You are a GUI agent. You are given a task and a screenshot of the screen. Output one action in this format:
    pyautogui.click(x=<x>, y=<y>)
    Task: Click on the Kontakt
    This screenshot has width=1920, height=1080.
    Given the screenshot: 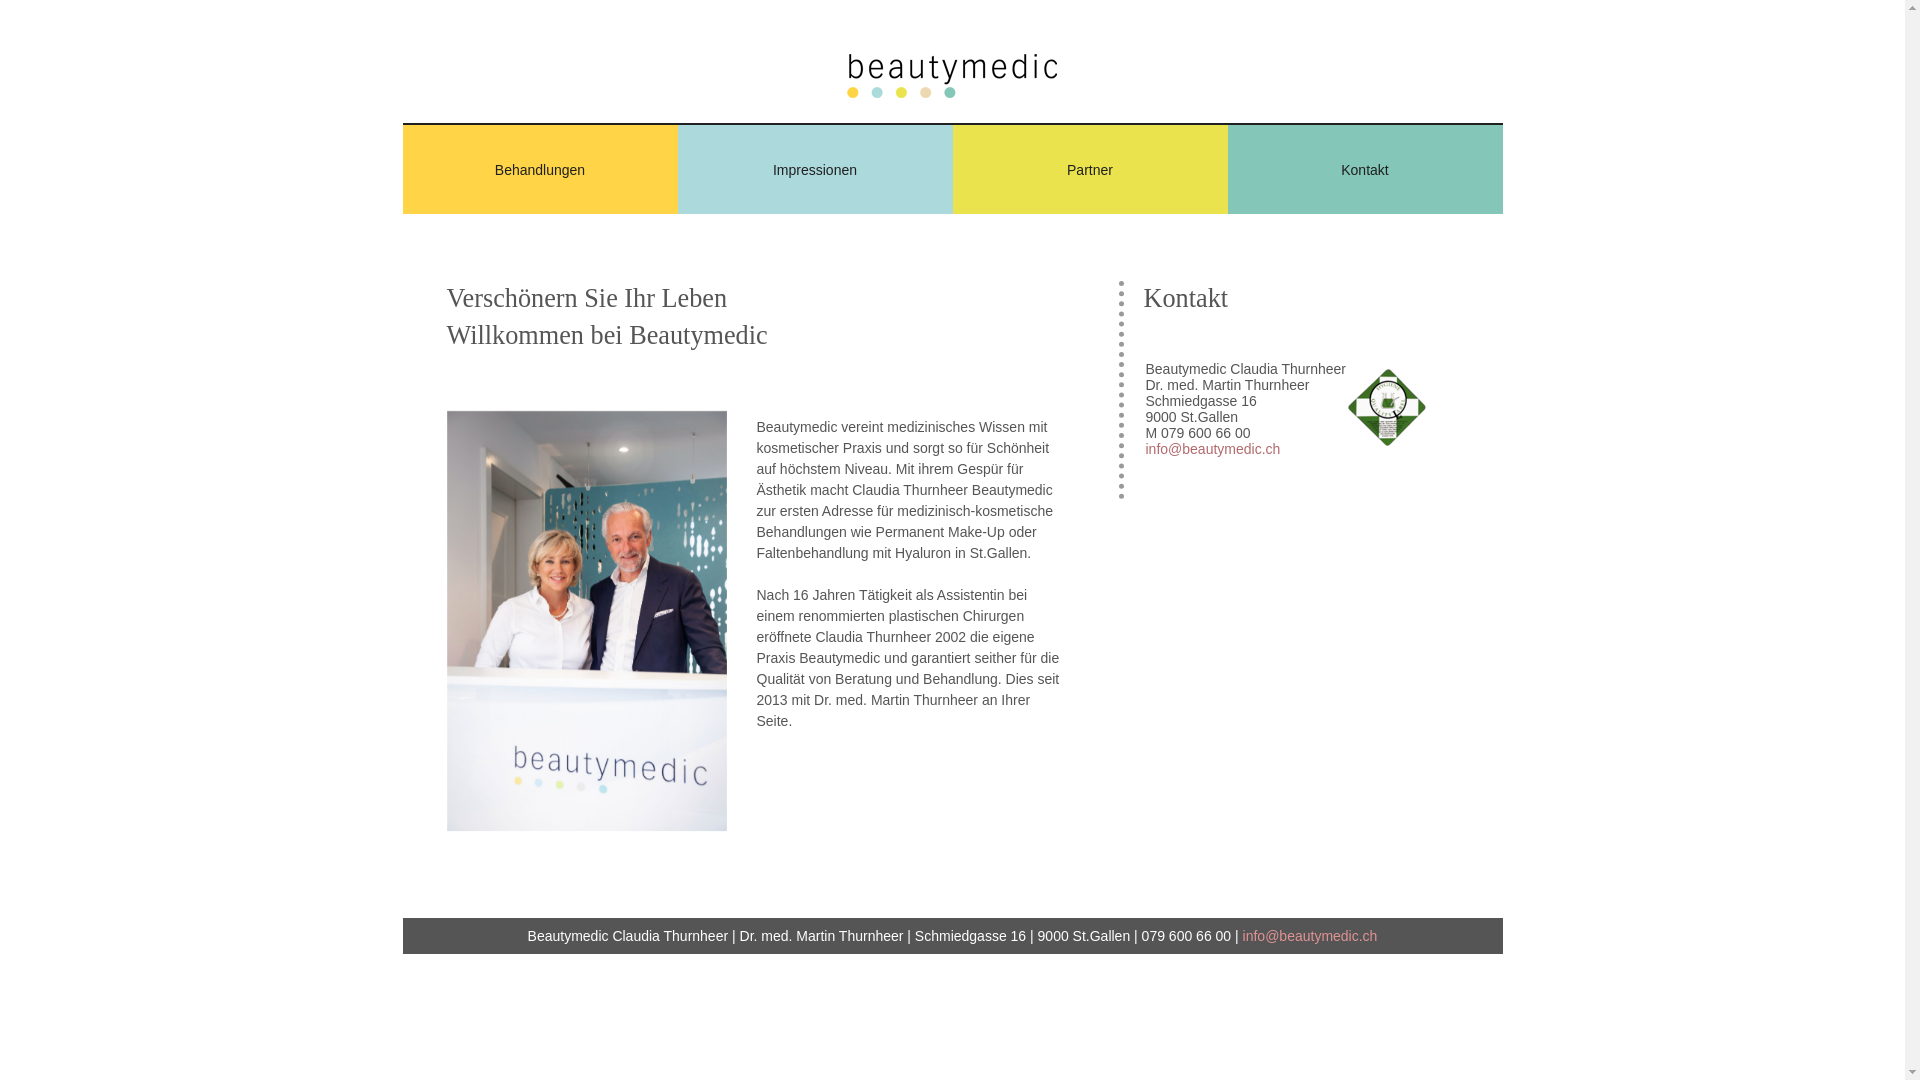 What is the action you would take?
    pyautogui.click(x=1366, y=170)
    